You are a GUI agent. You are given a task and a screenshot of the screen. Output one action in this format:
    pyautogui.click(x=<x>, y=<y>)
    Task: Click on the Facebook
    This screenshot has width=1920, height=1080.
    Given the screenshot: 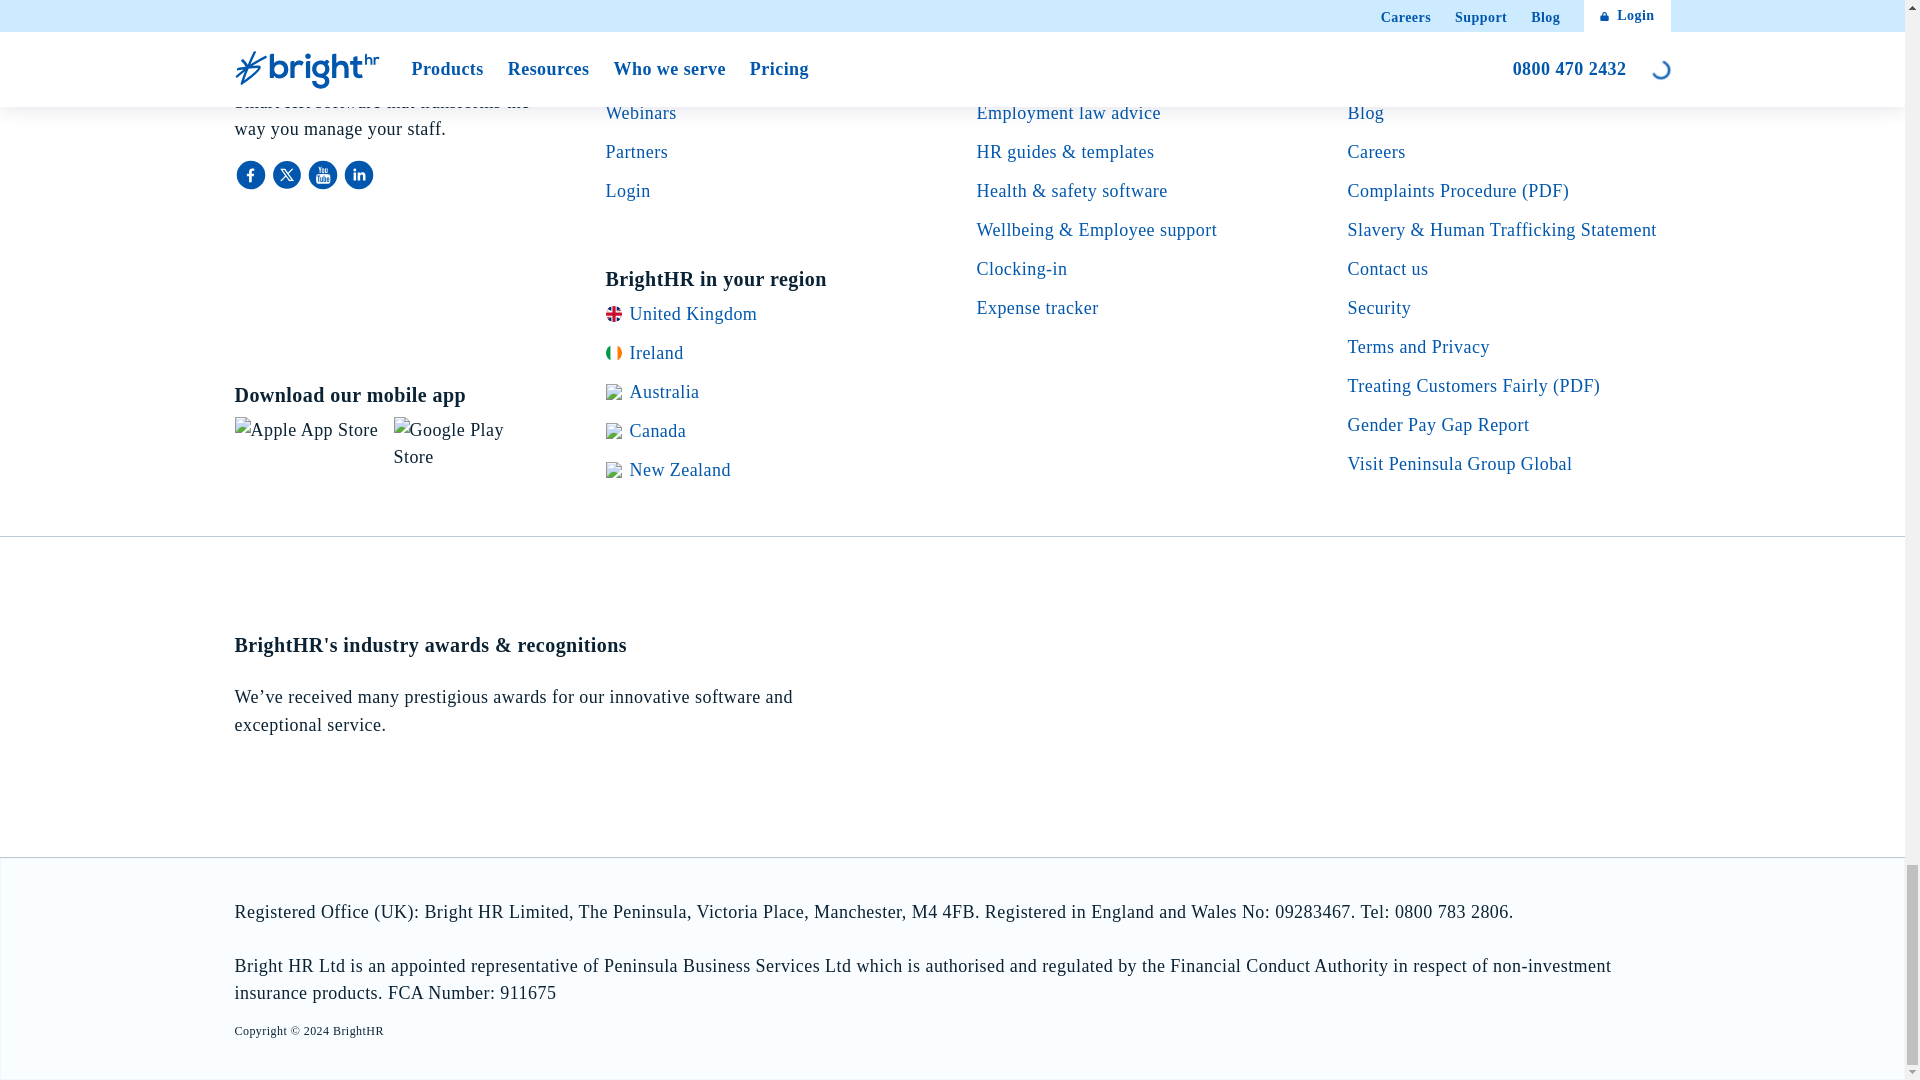 What is the action you would take?
    pyautogui.click(x=252, y=174)
    